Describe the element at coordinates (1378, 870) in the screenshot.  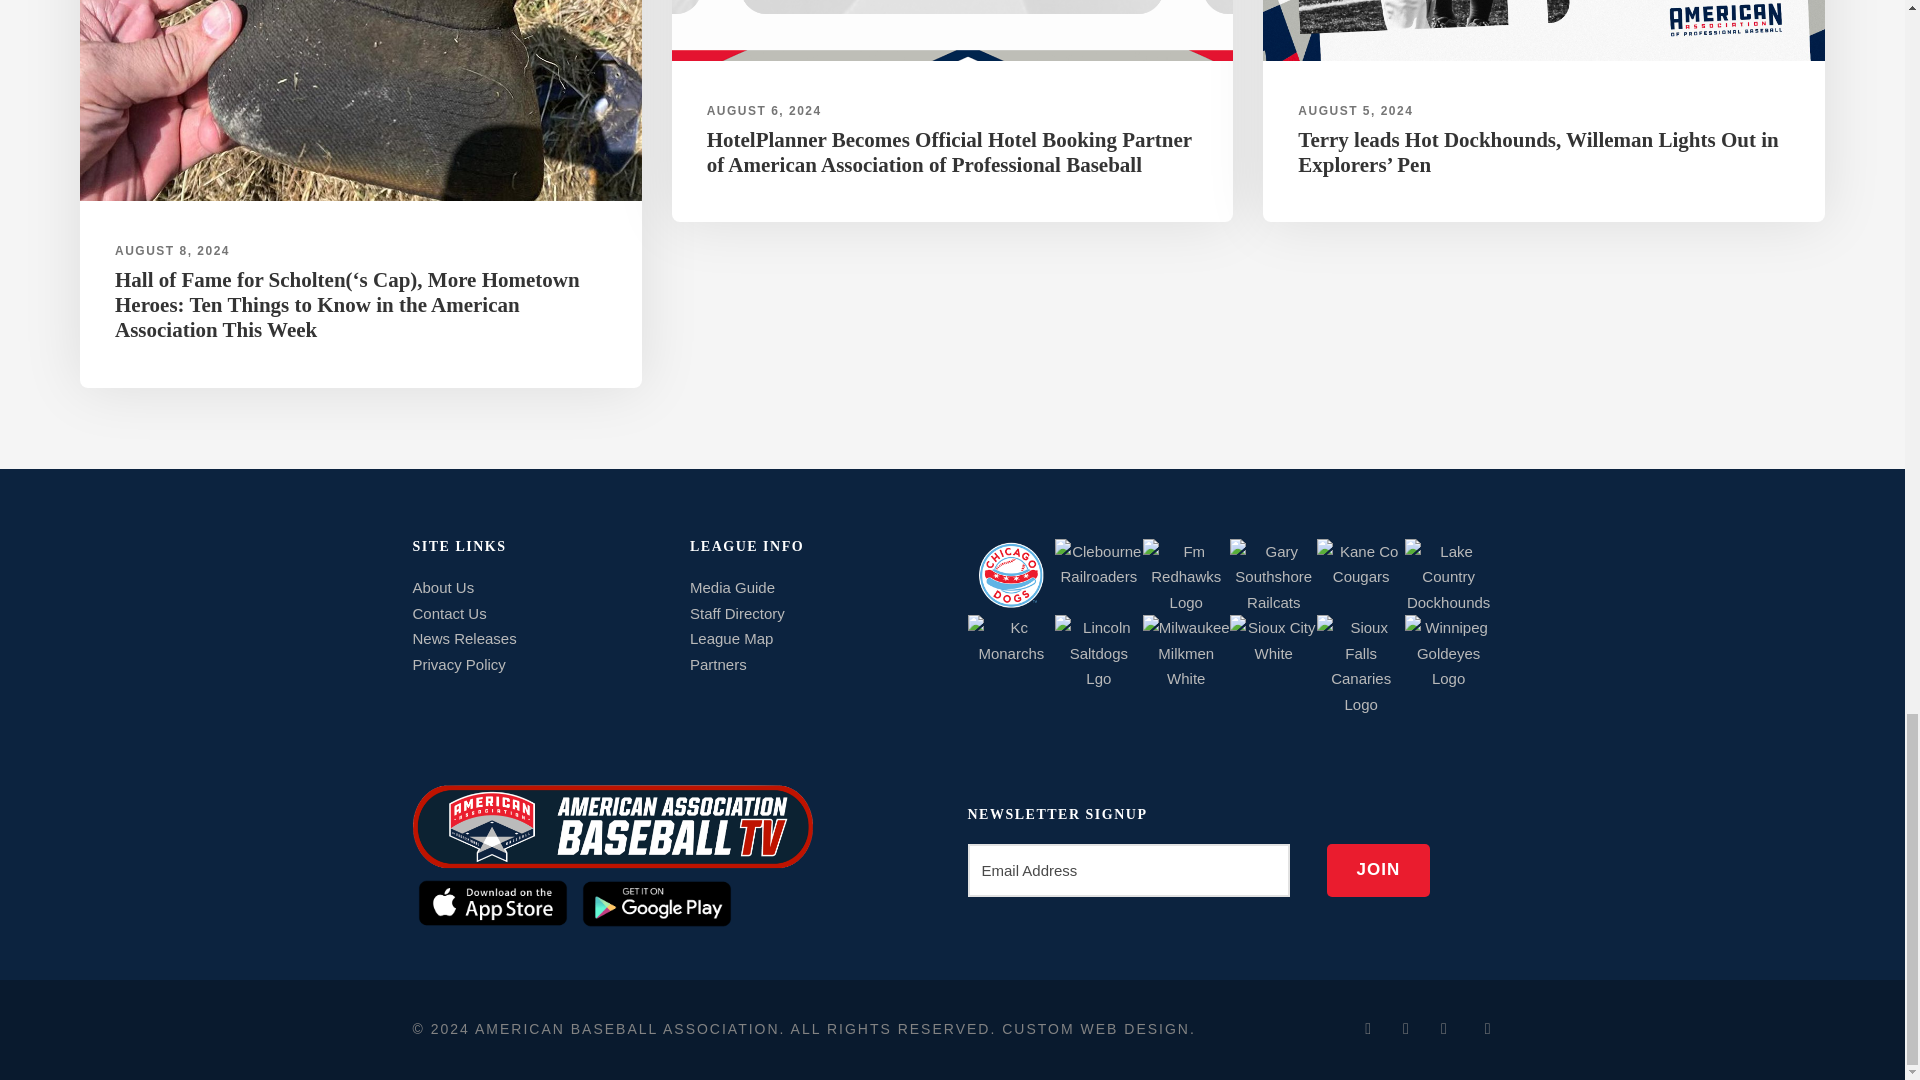
I see `Join` at that location.